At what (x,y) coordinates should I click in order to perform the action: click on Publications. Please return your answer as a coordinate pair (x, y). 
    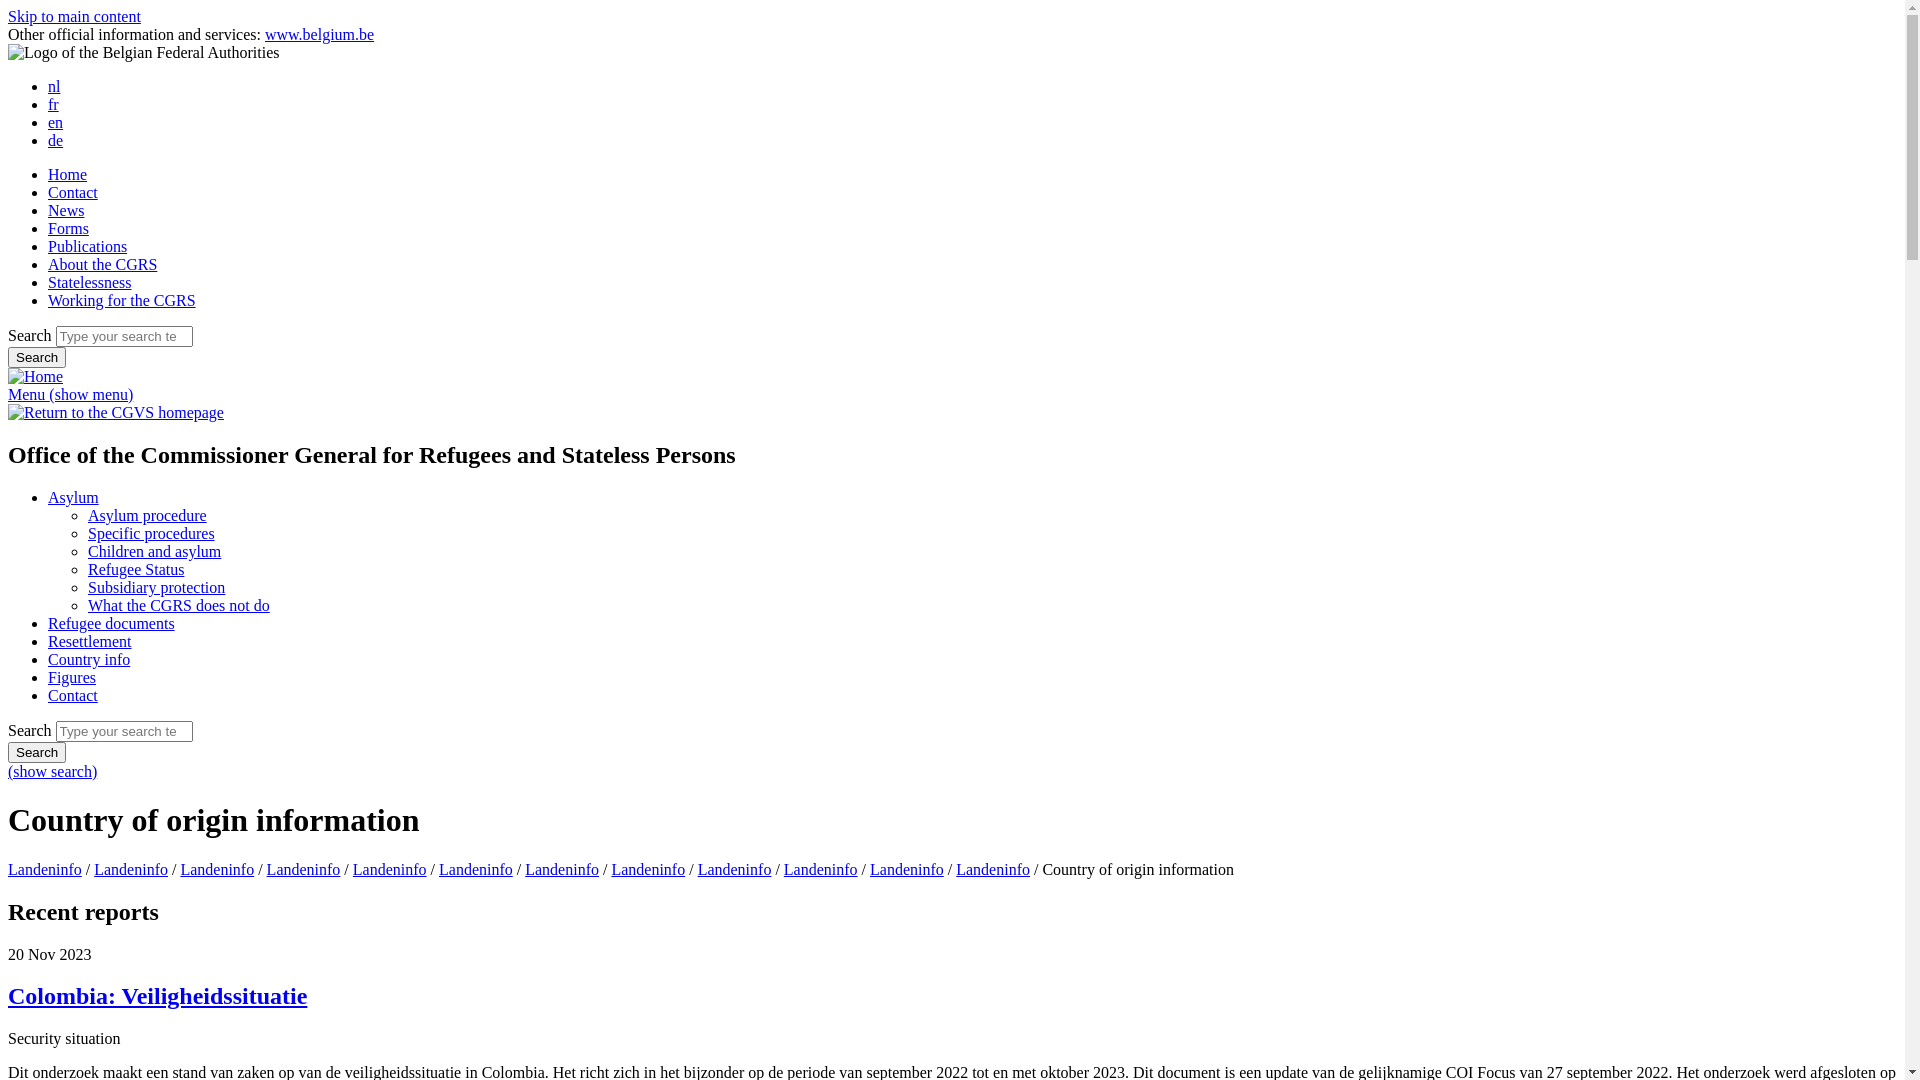
    Looking at the image, I should click on (88, 246).